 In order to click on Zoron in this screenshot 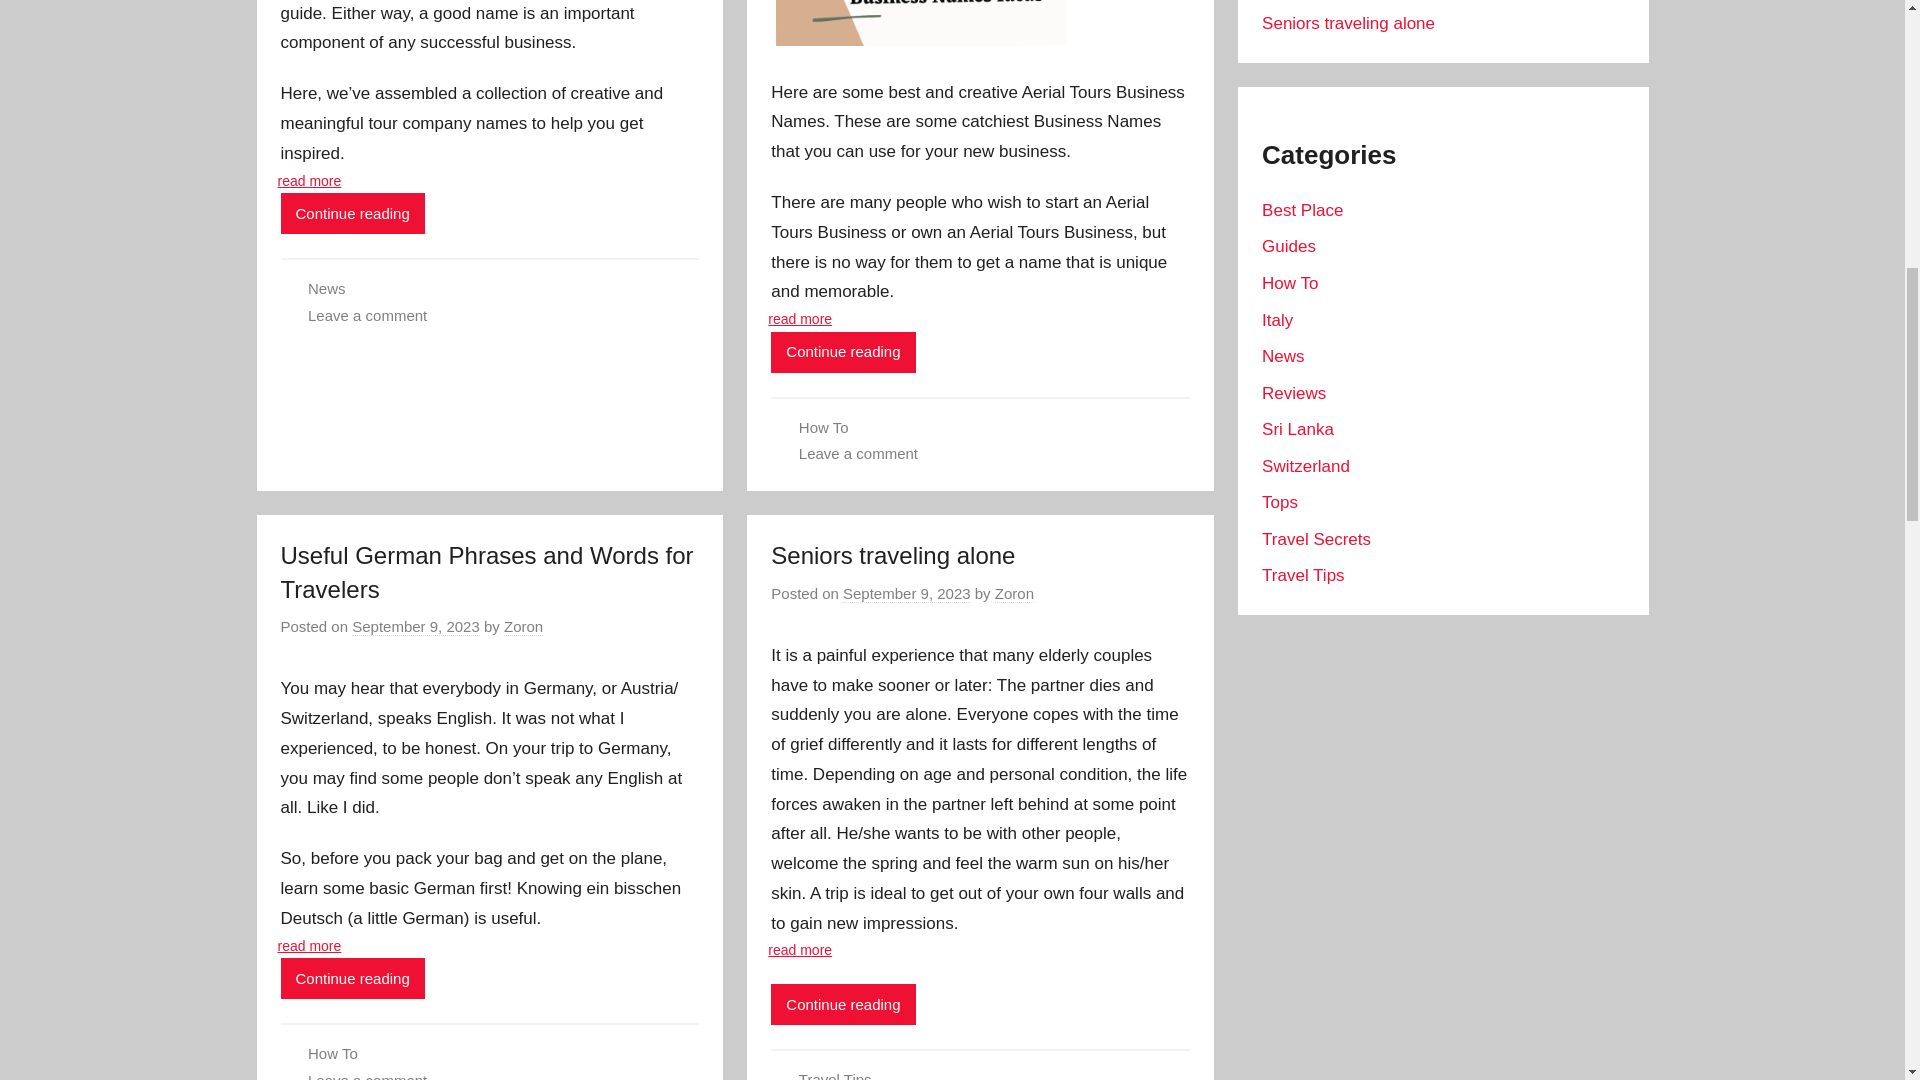, I will do `click(1014, 594)`.